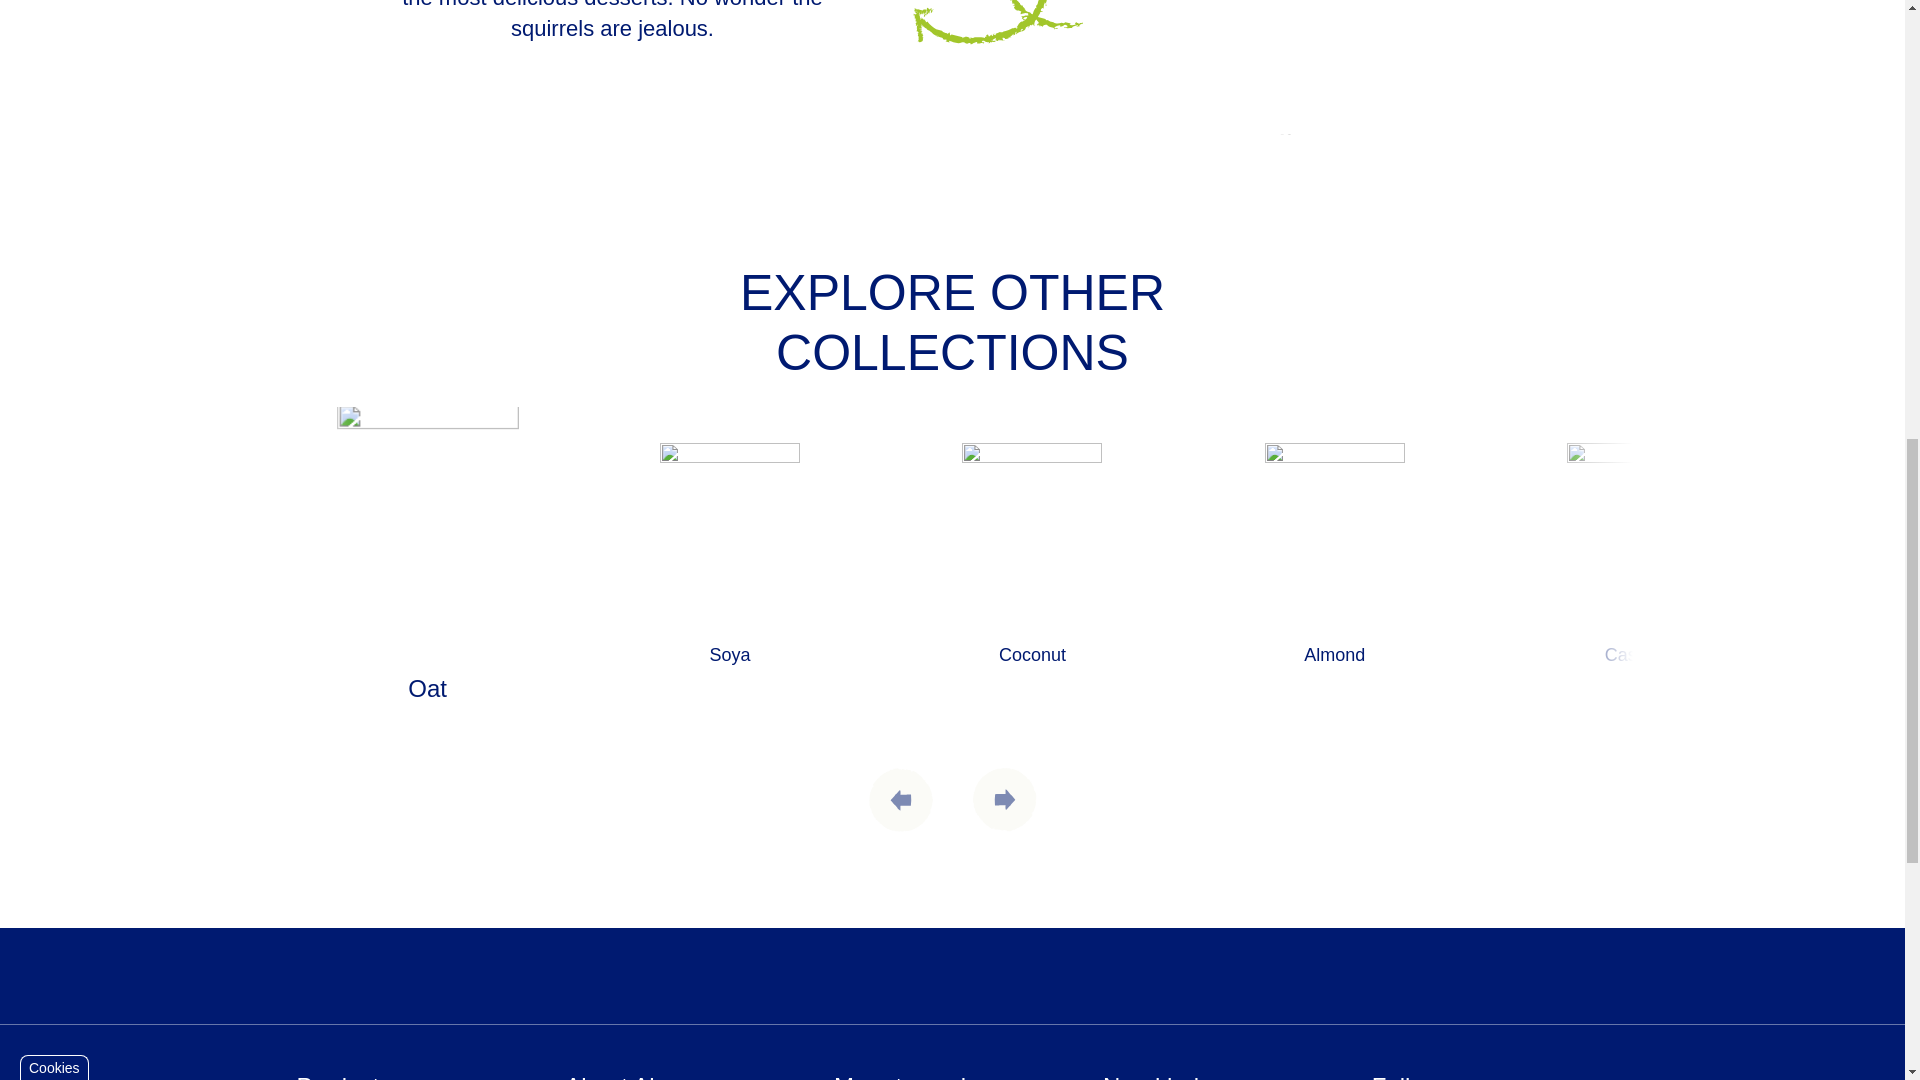 Image resolution: width=1920 pixels, height=1080 pixels. What do you see at coordinates (1636, 573) in the screenshot?
I see `Cashew` at bounding box center [1636, 573].